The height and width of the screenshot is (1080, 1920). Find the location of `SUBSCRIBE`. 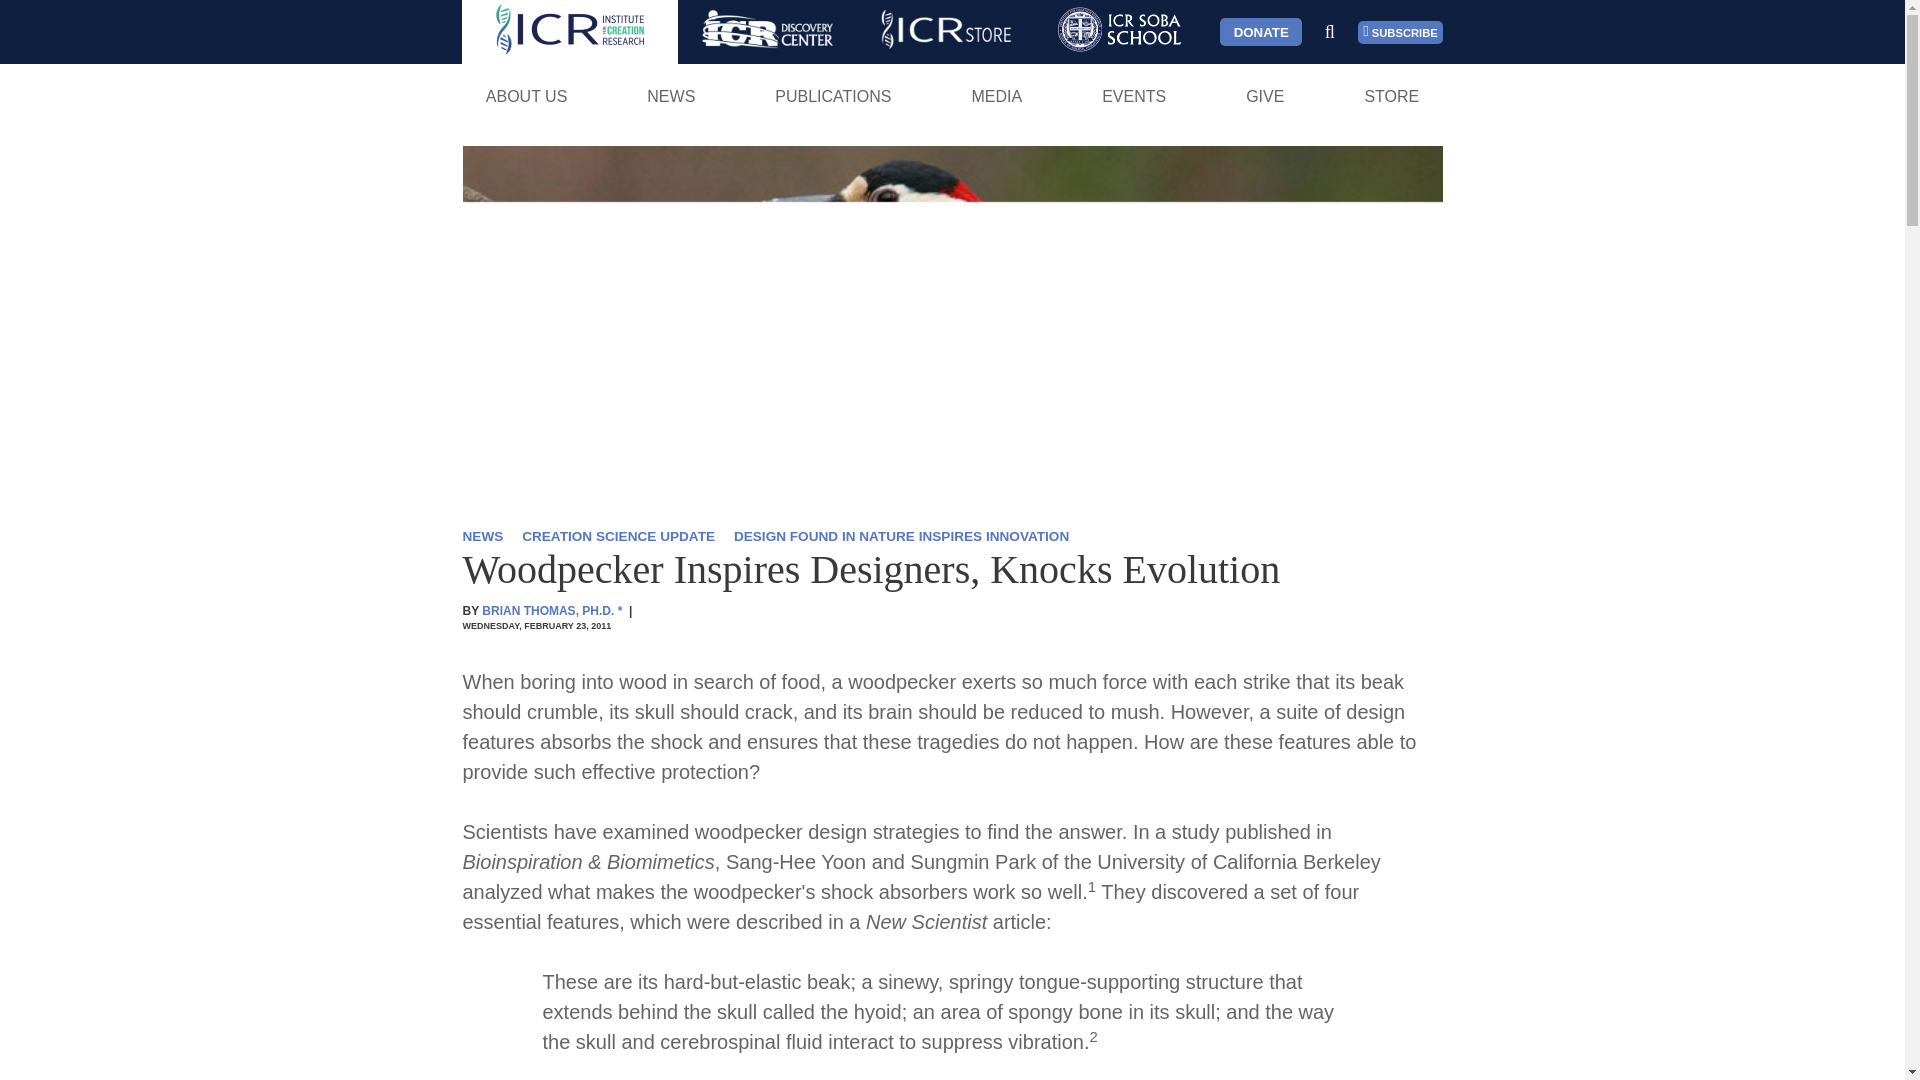

SUBSCRIBE is located at coordinates (1400, 32).